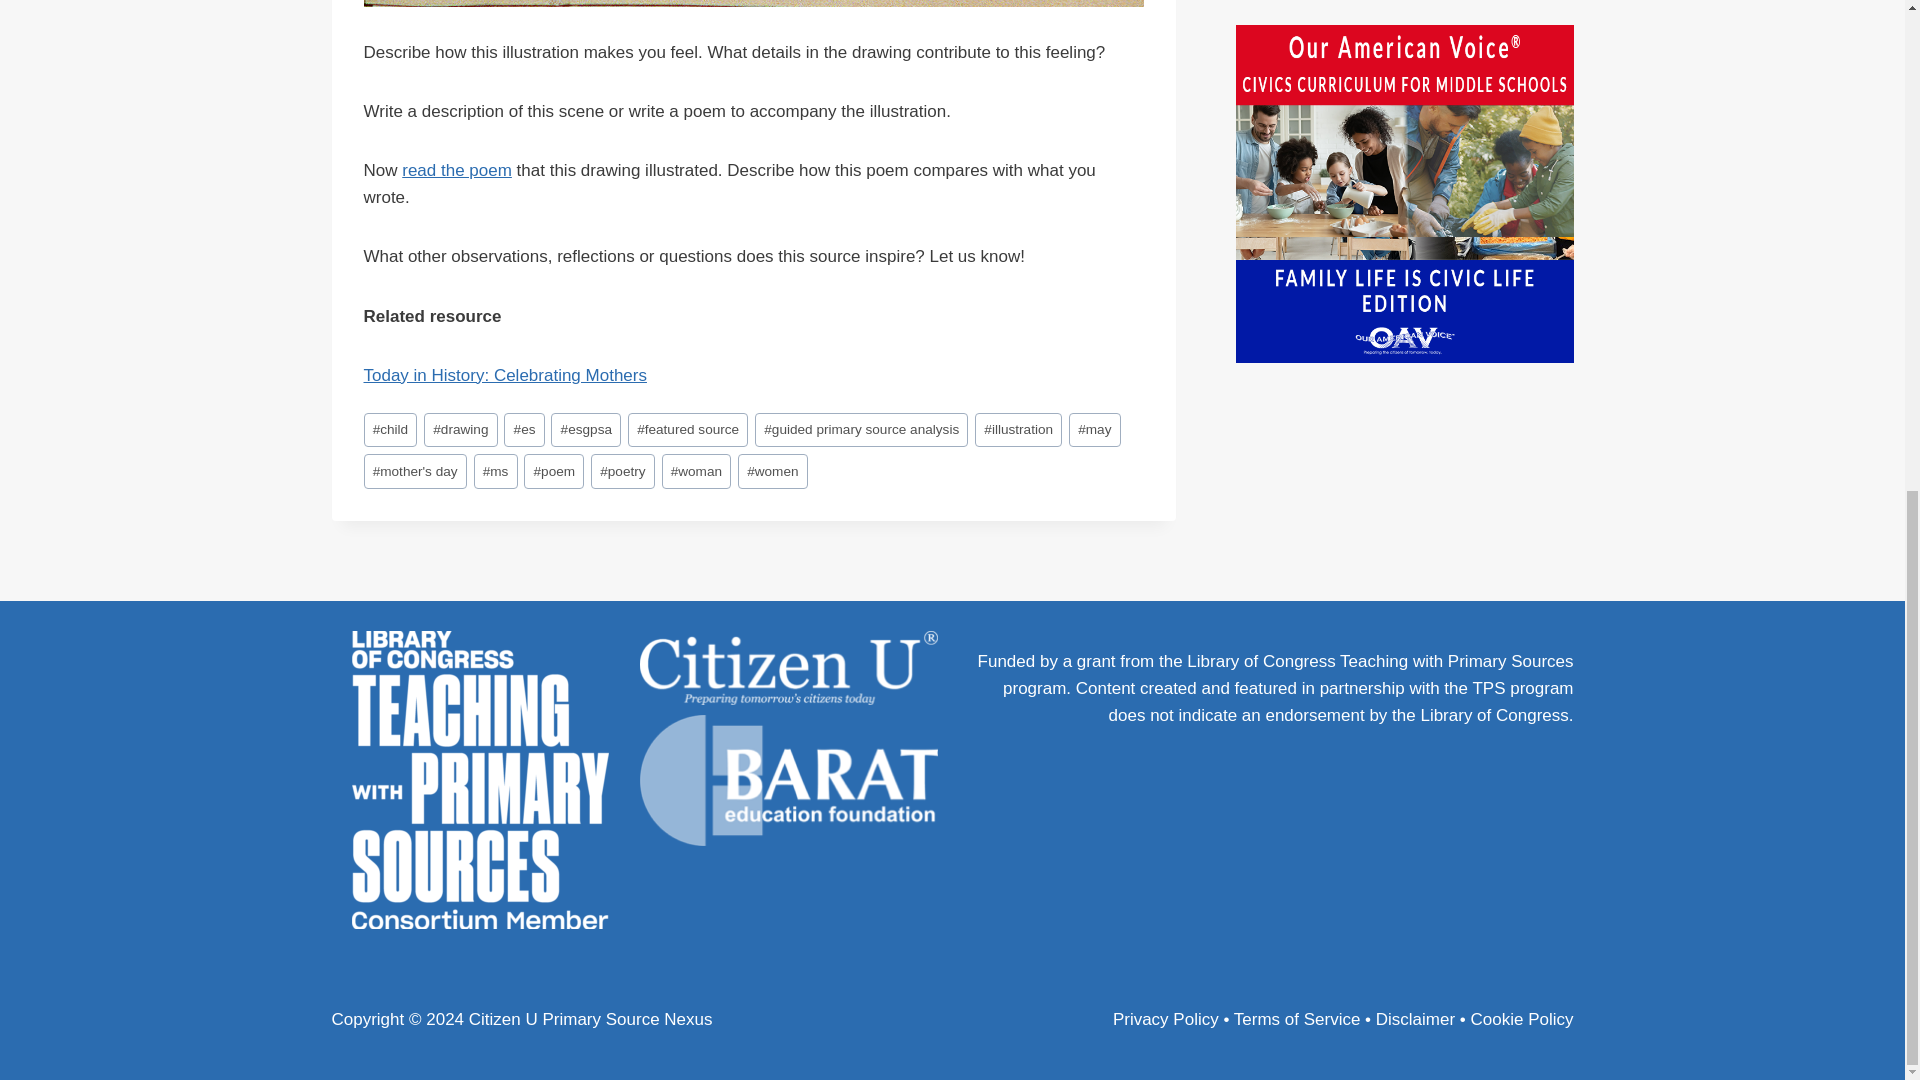 The image size is (1920, 1080). I want to click on featured source, so click(688, 430).